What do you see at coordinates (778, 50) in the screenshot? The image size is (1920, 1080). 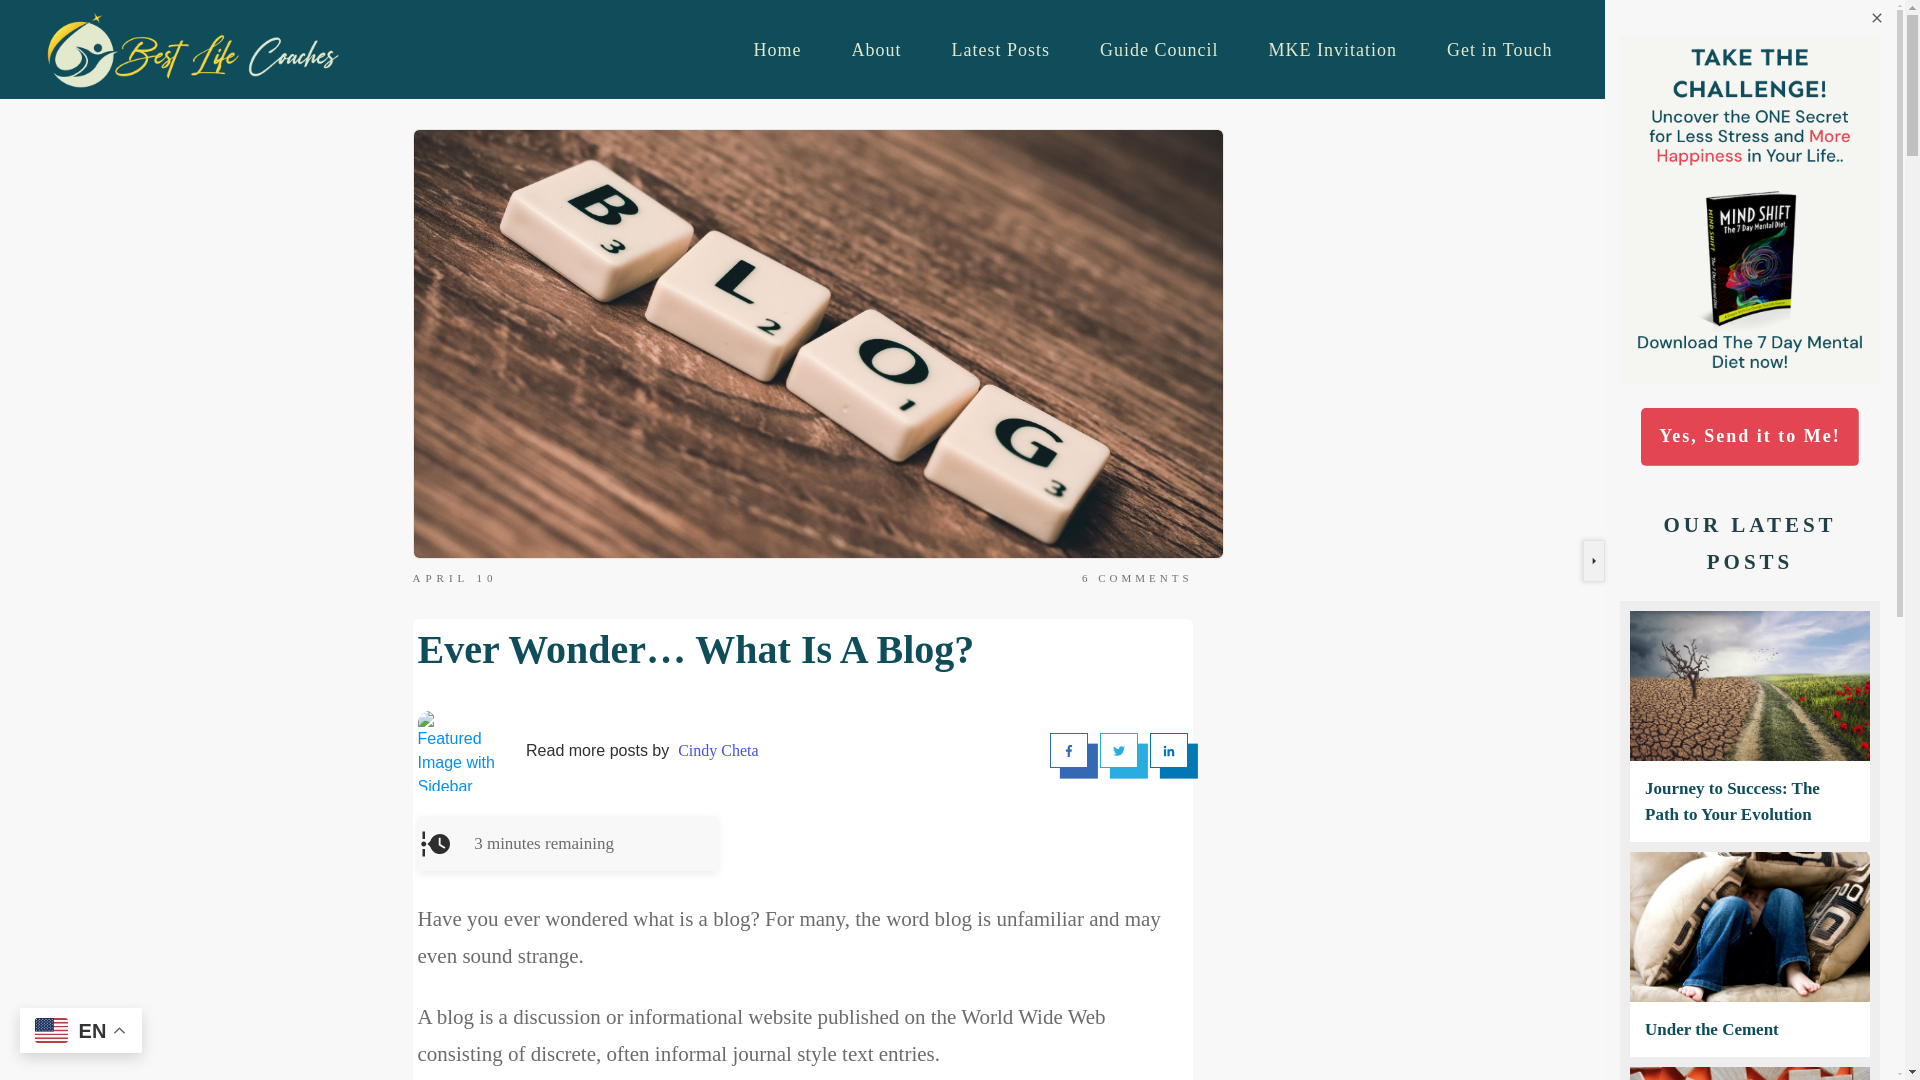 I see `Home` at bounding box center [778, 50].